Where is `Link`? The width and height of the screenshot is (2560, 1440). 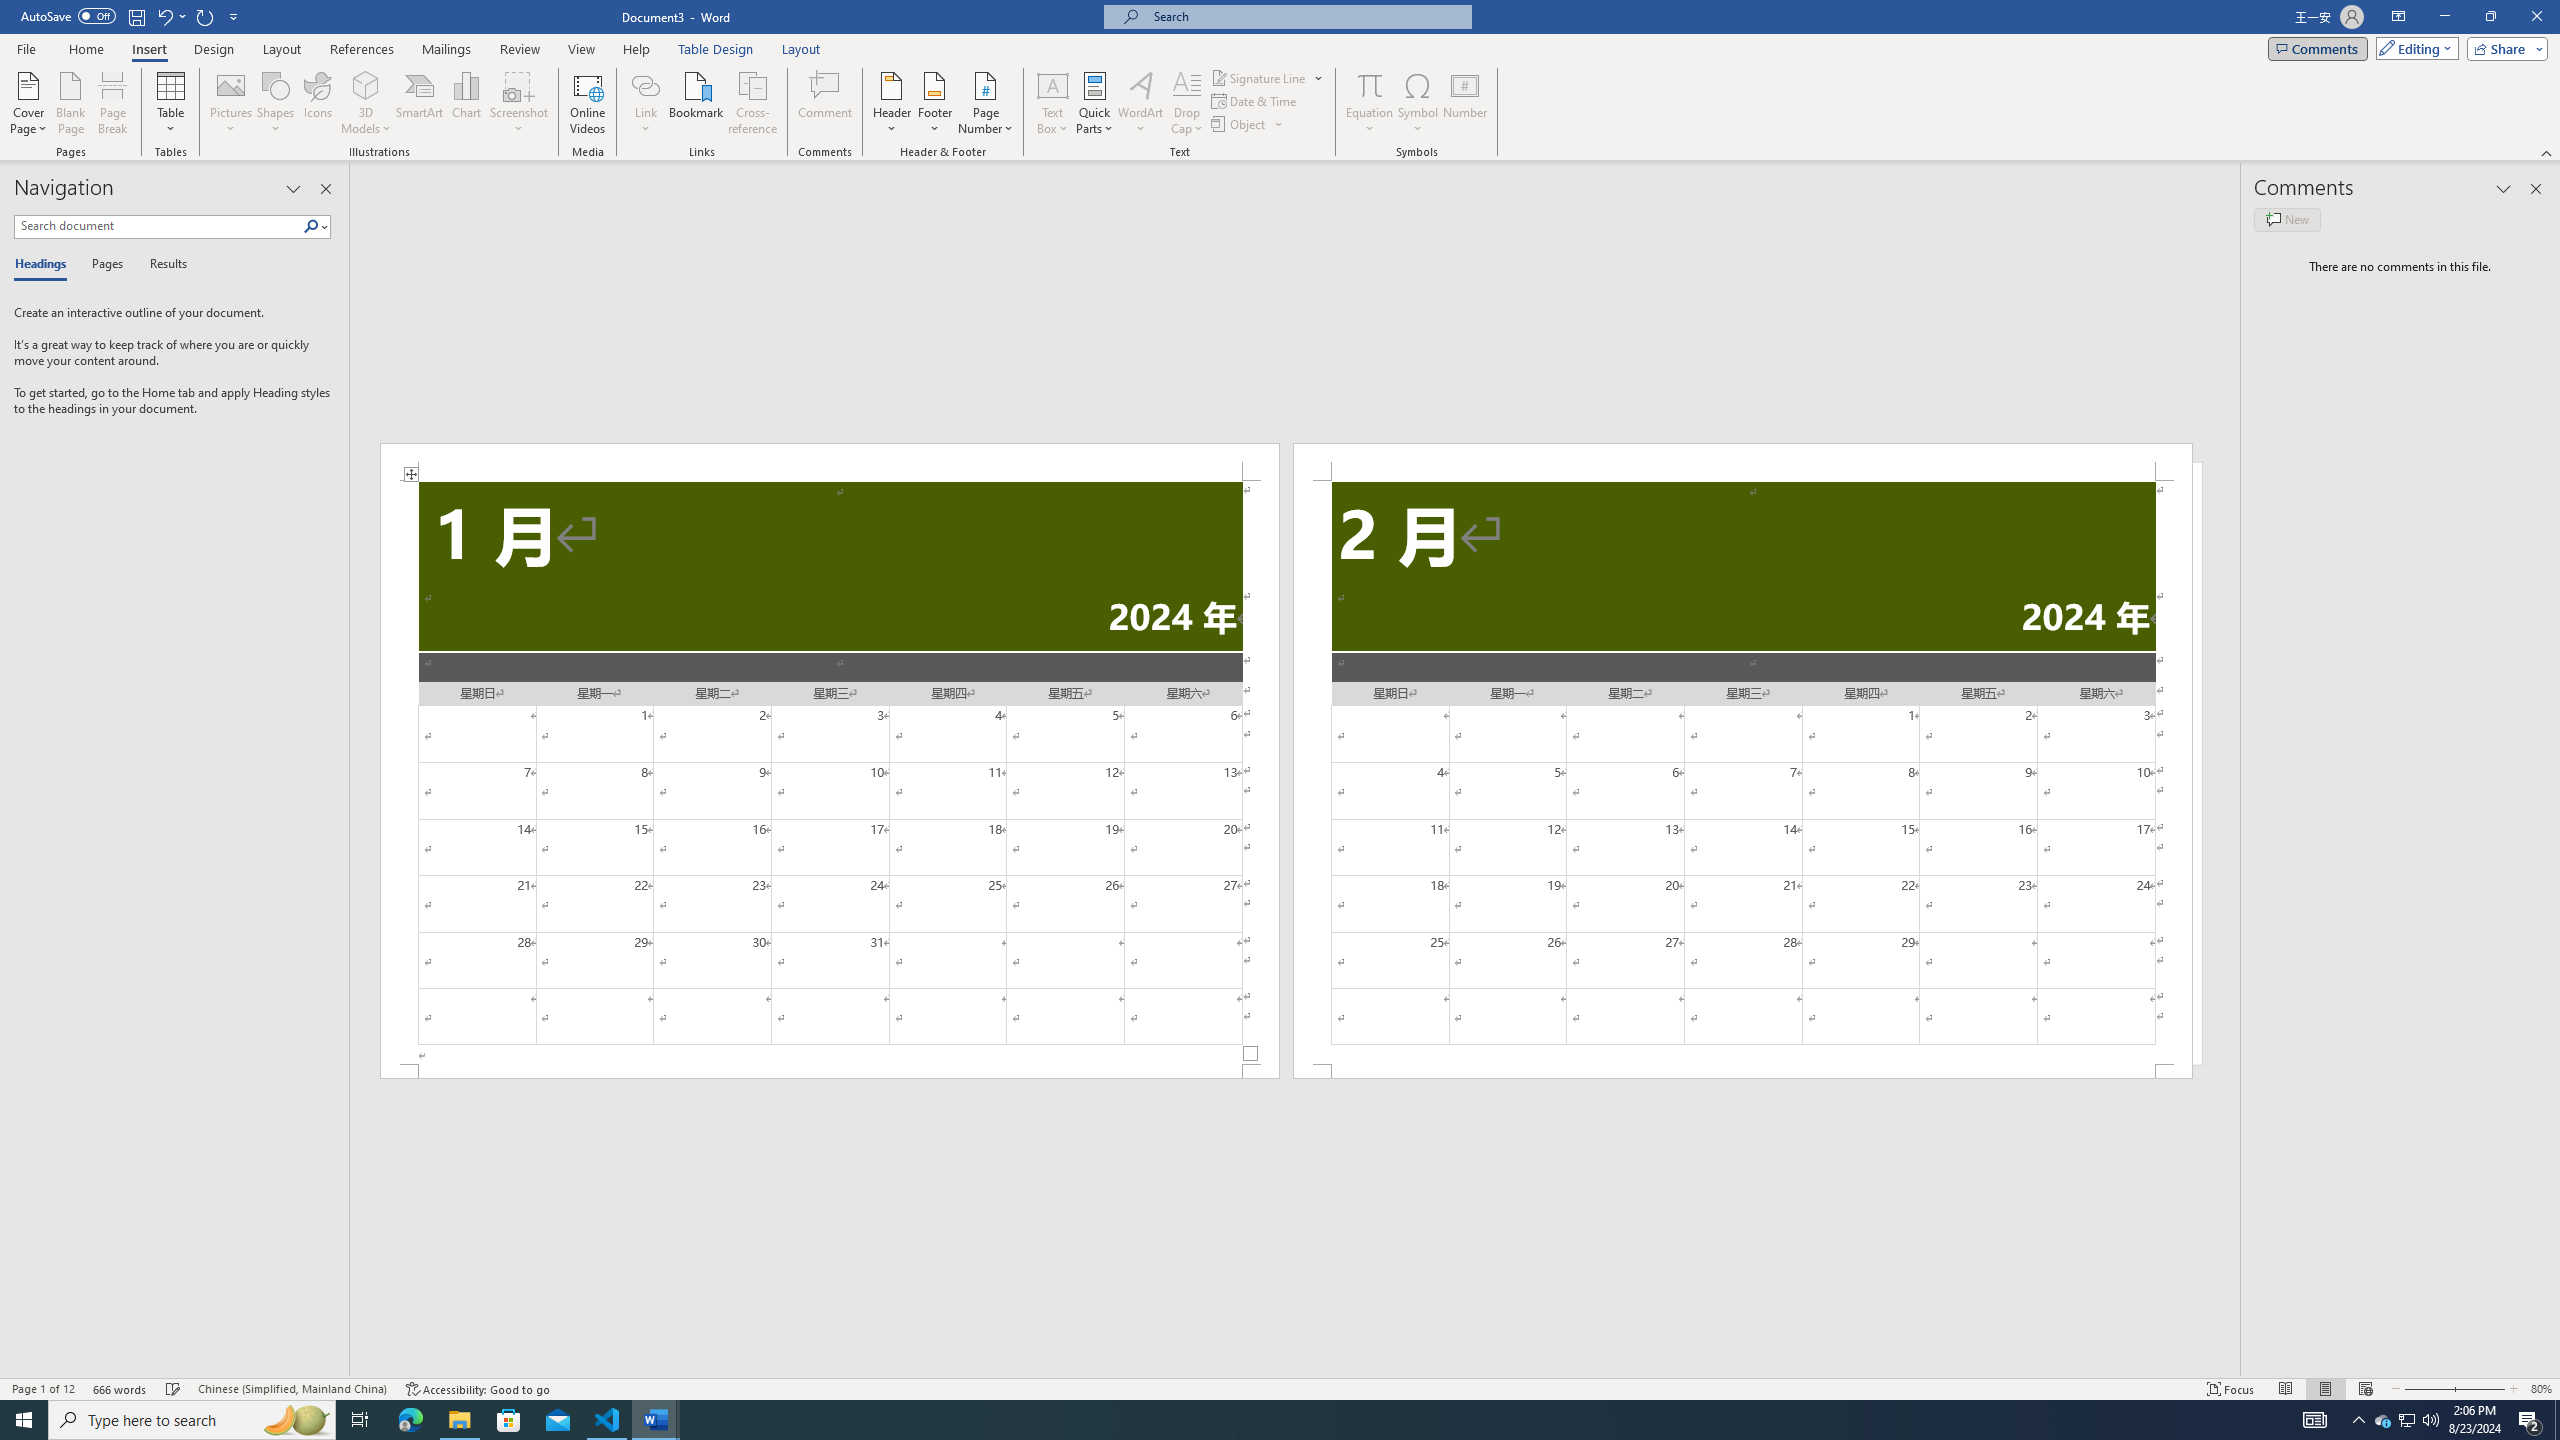 Link is located at coordinates (646, 85).